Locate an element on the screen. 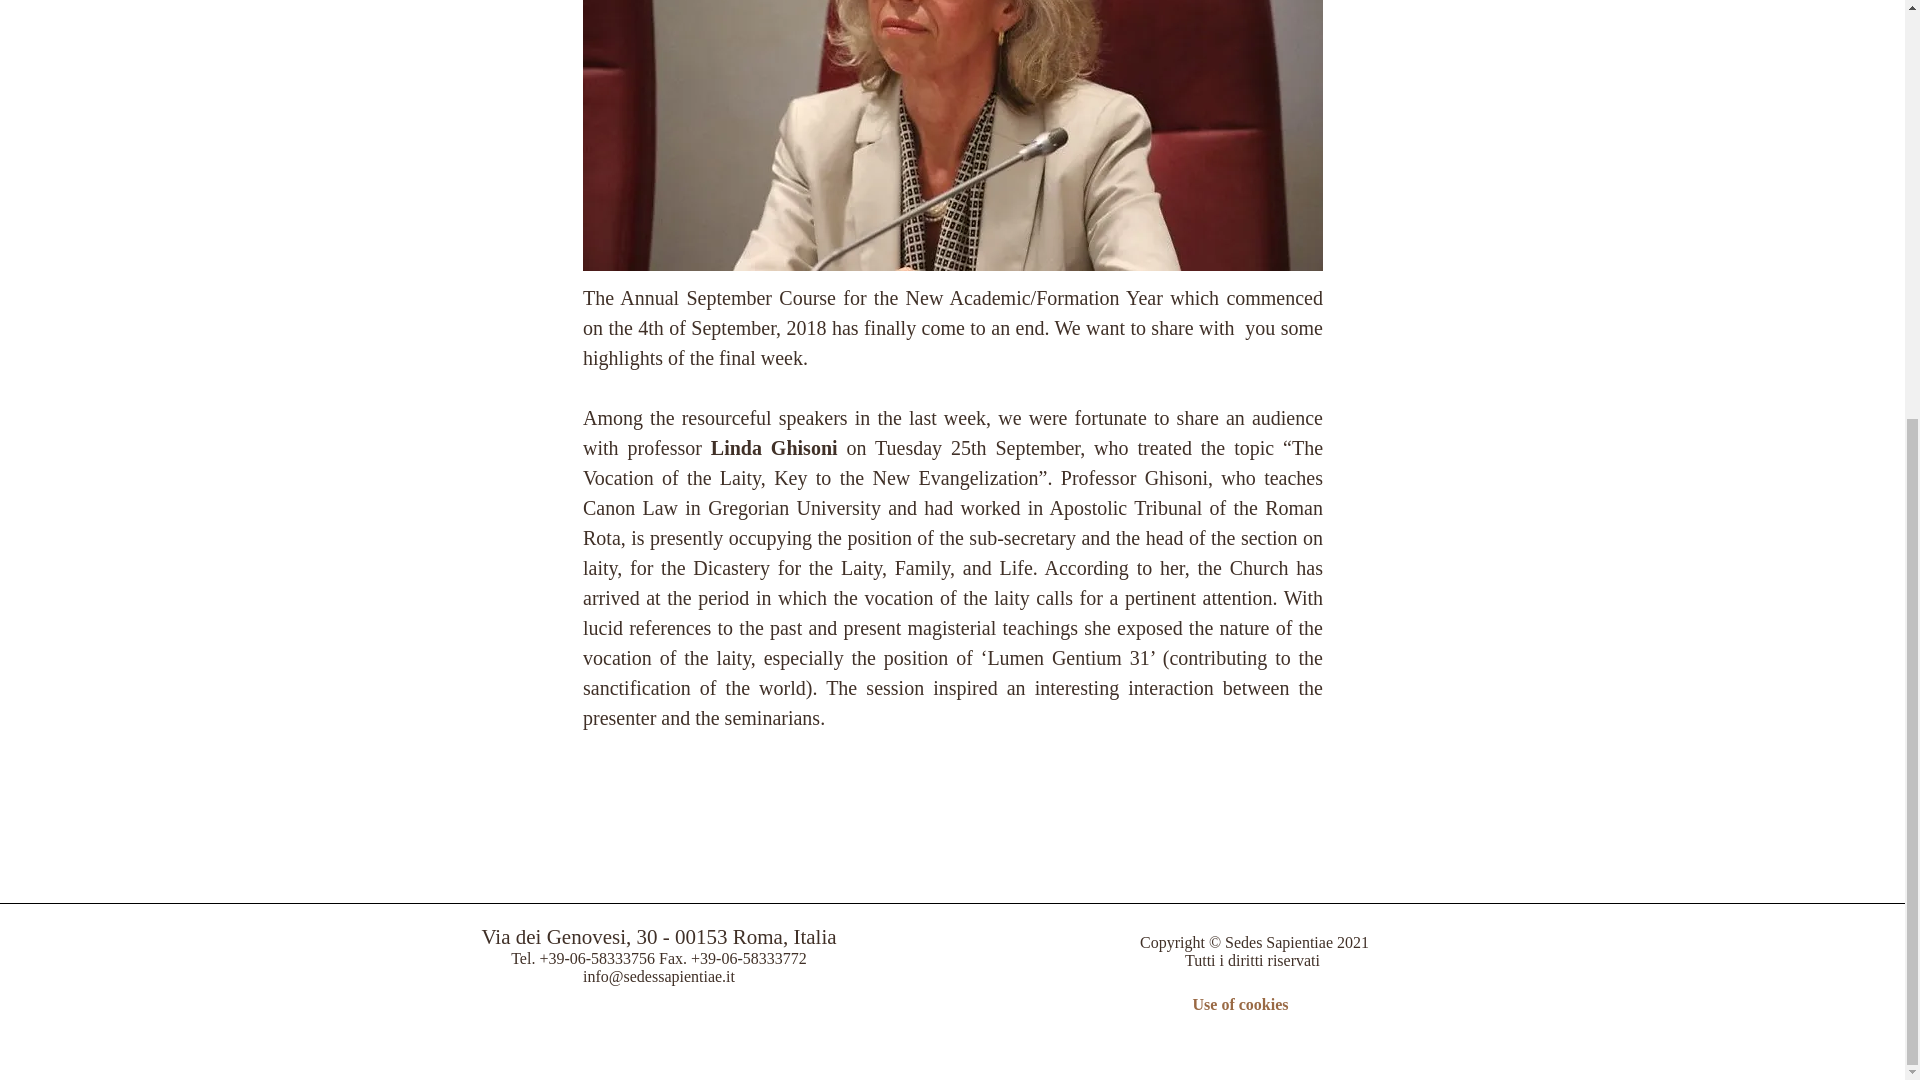  Use of cookies is located at coordinates (1240, 1004).